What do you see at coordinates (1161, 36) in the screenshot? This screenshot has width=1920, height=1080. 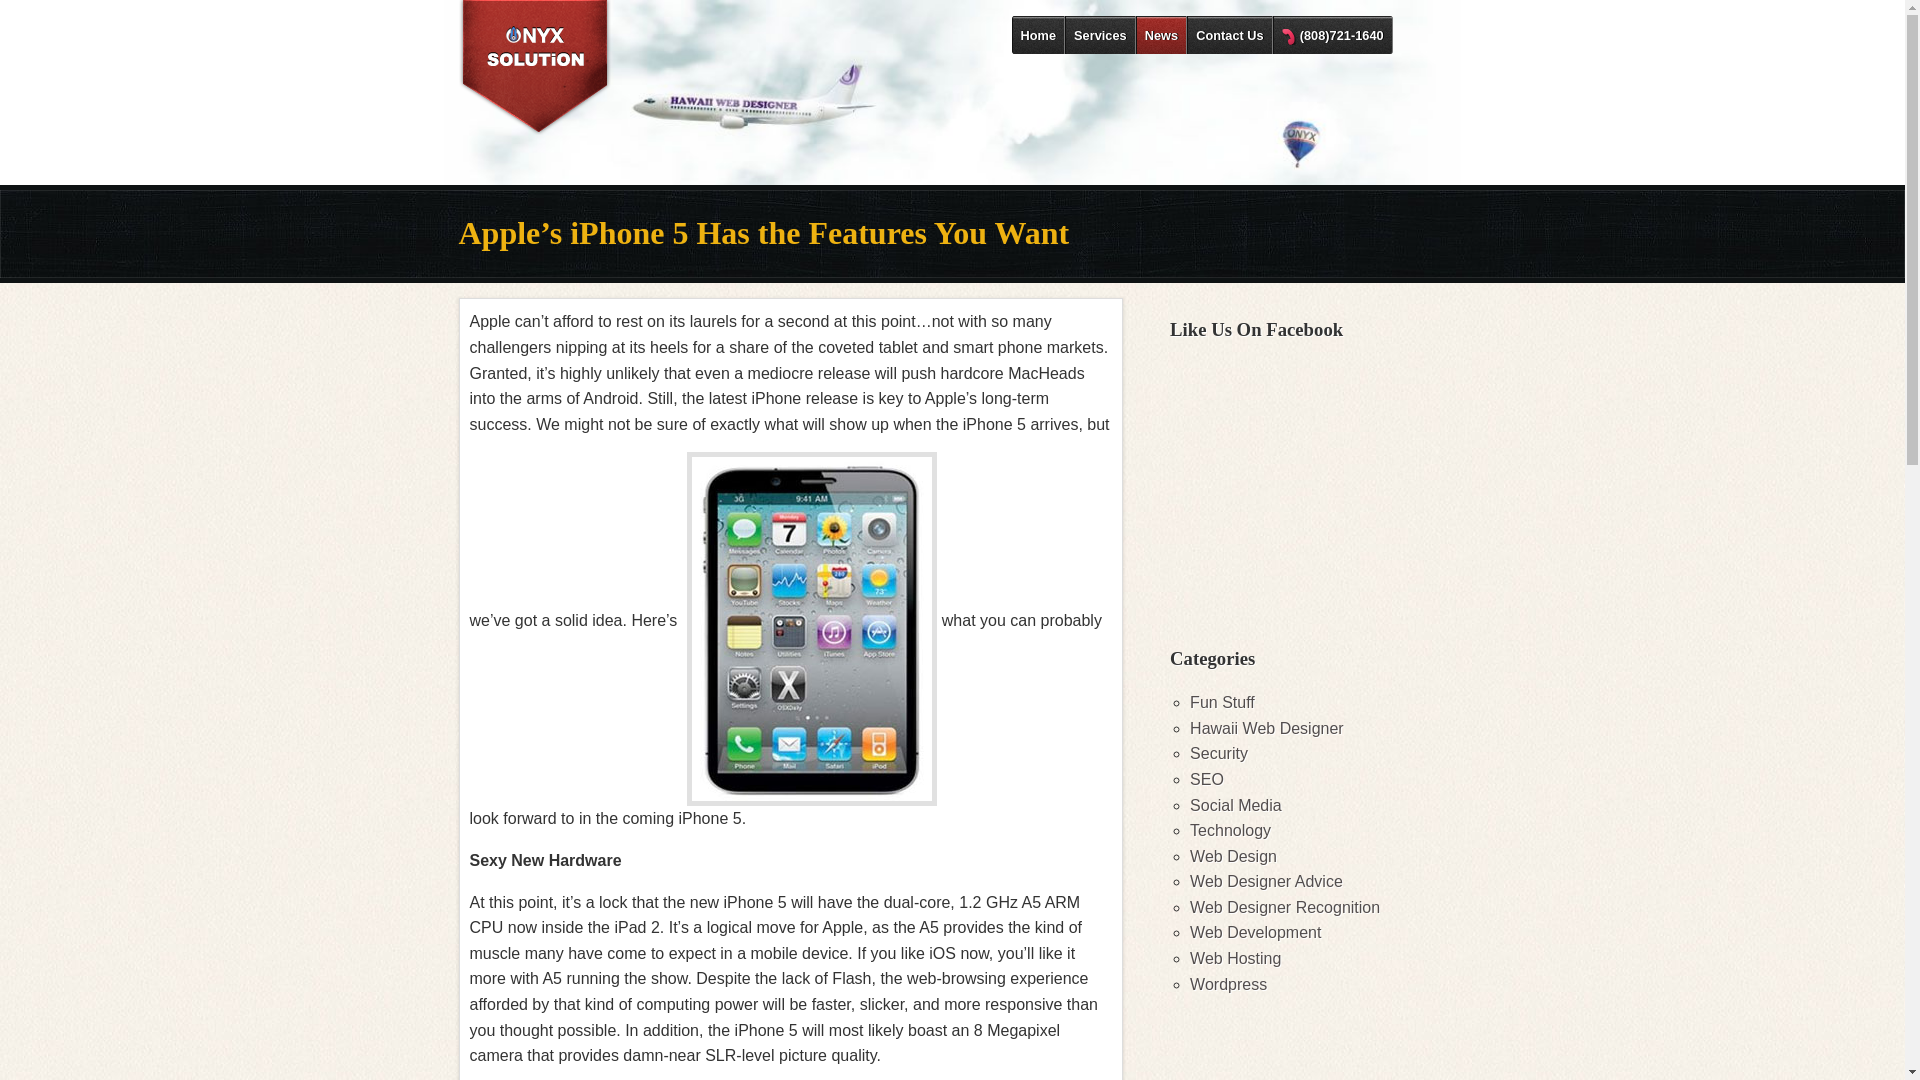 I see `News` at bounding box center [1161, 36].